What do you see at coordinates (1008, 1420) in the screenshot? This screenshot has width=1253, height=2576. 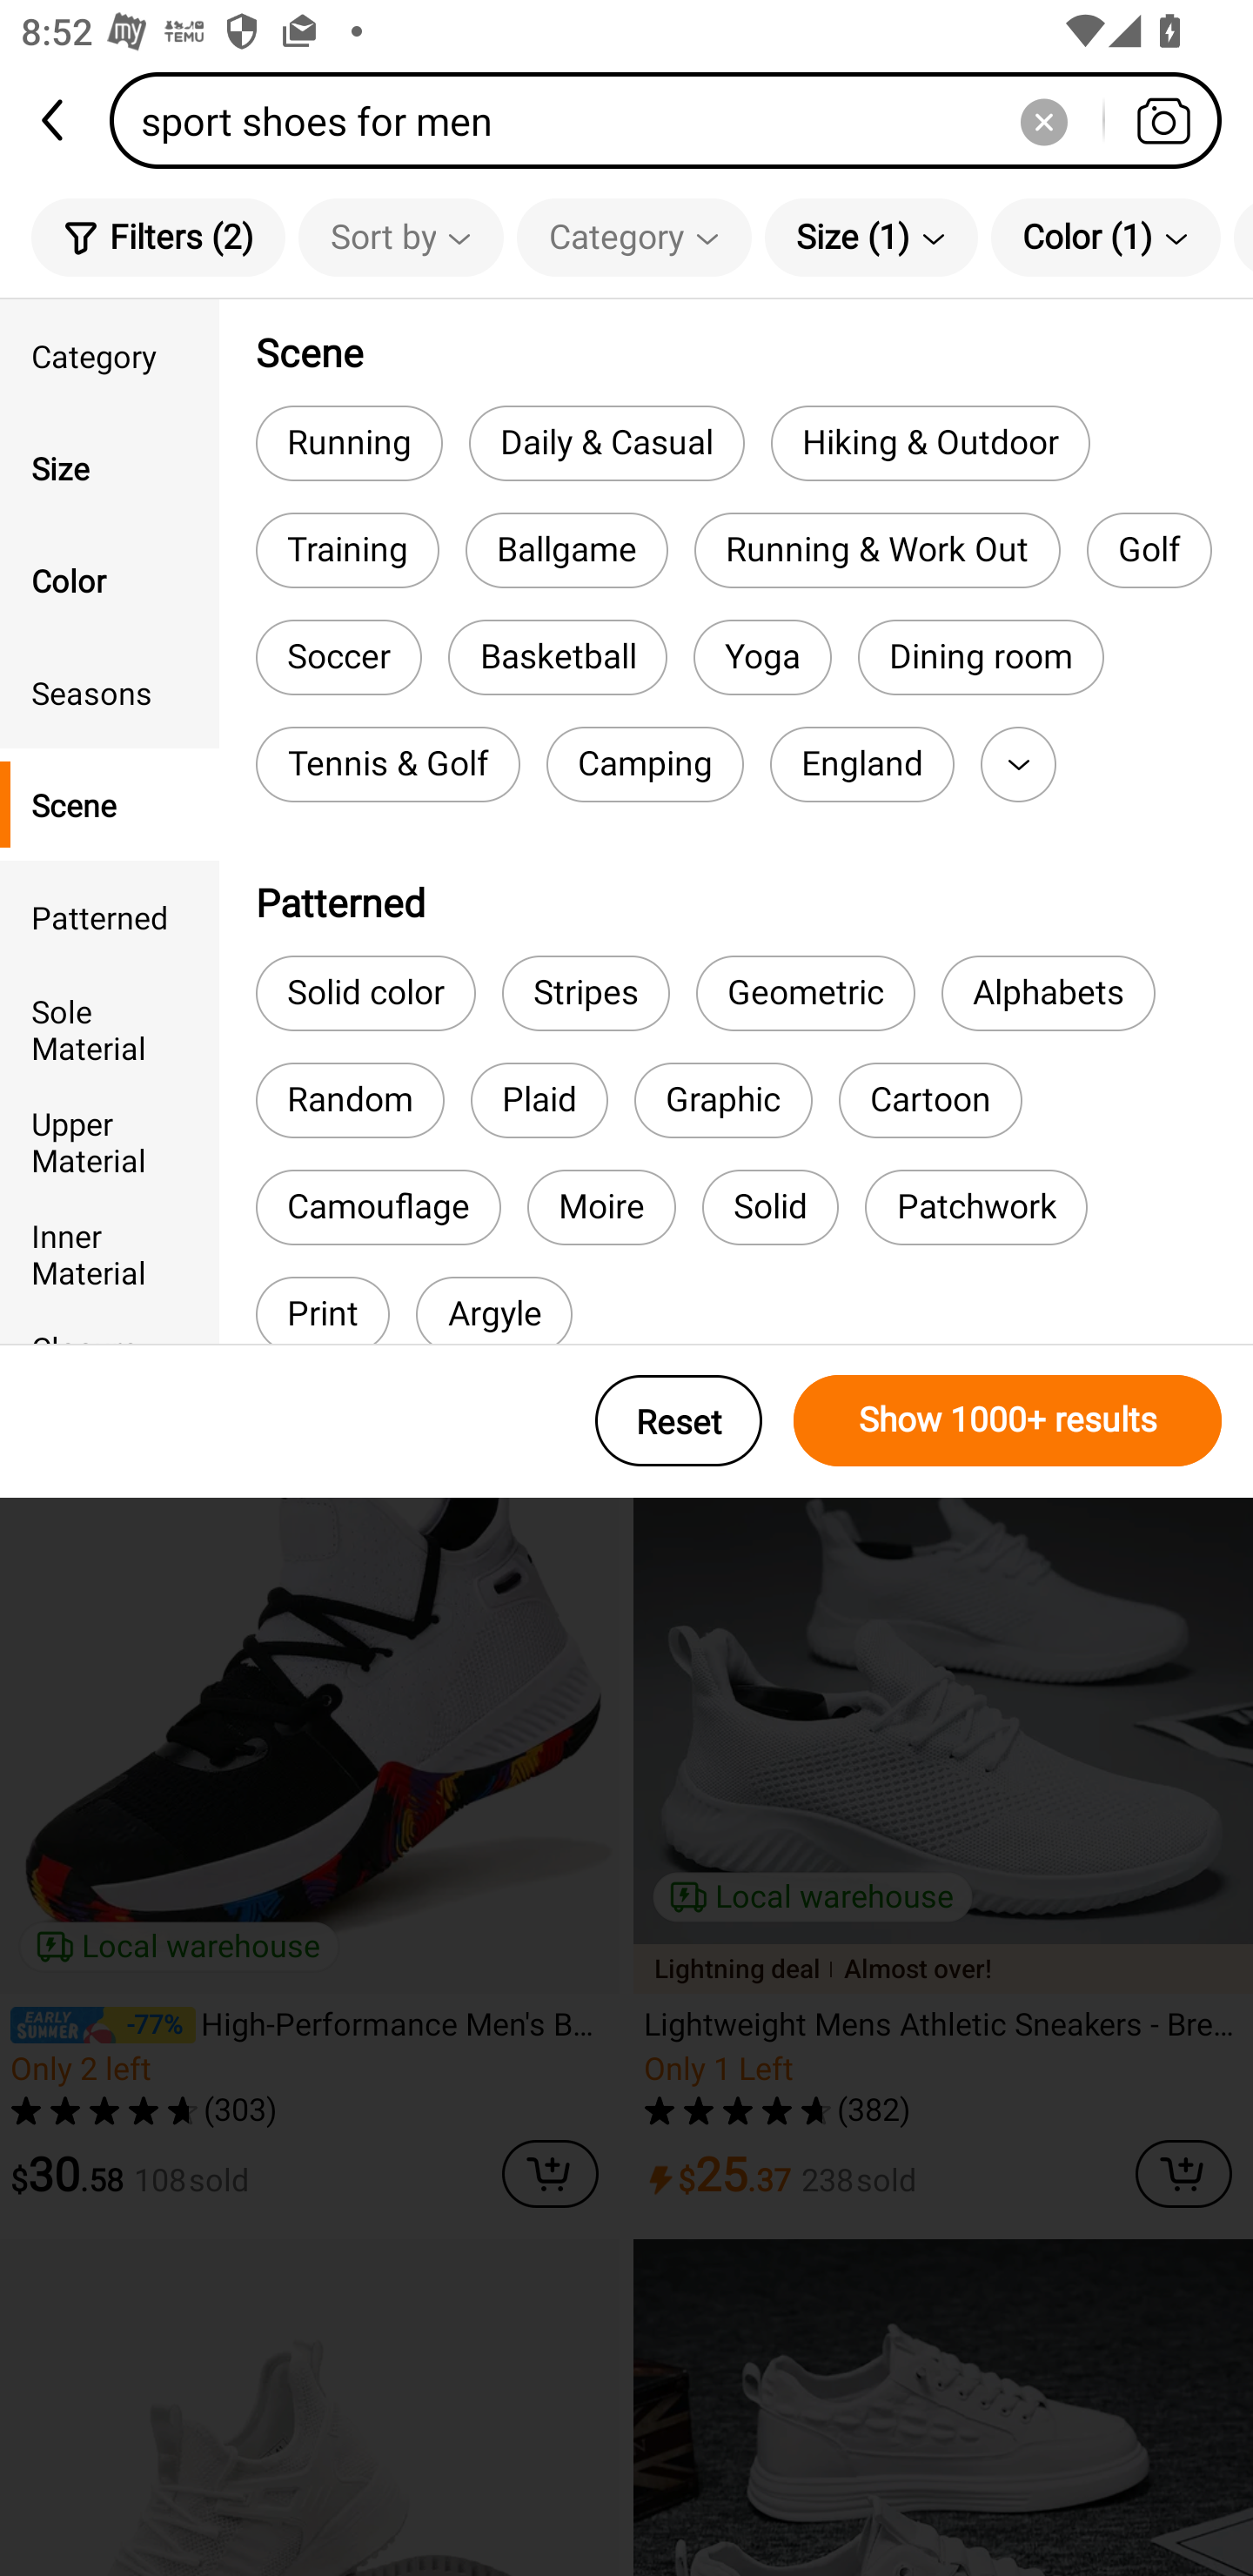 I see `Show 1000+ results` at bounding box center [1008, 1420].